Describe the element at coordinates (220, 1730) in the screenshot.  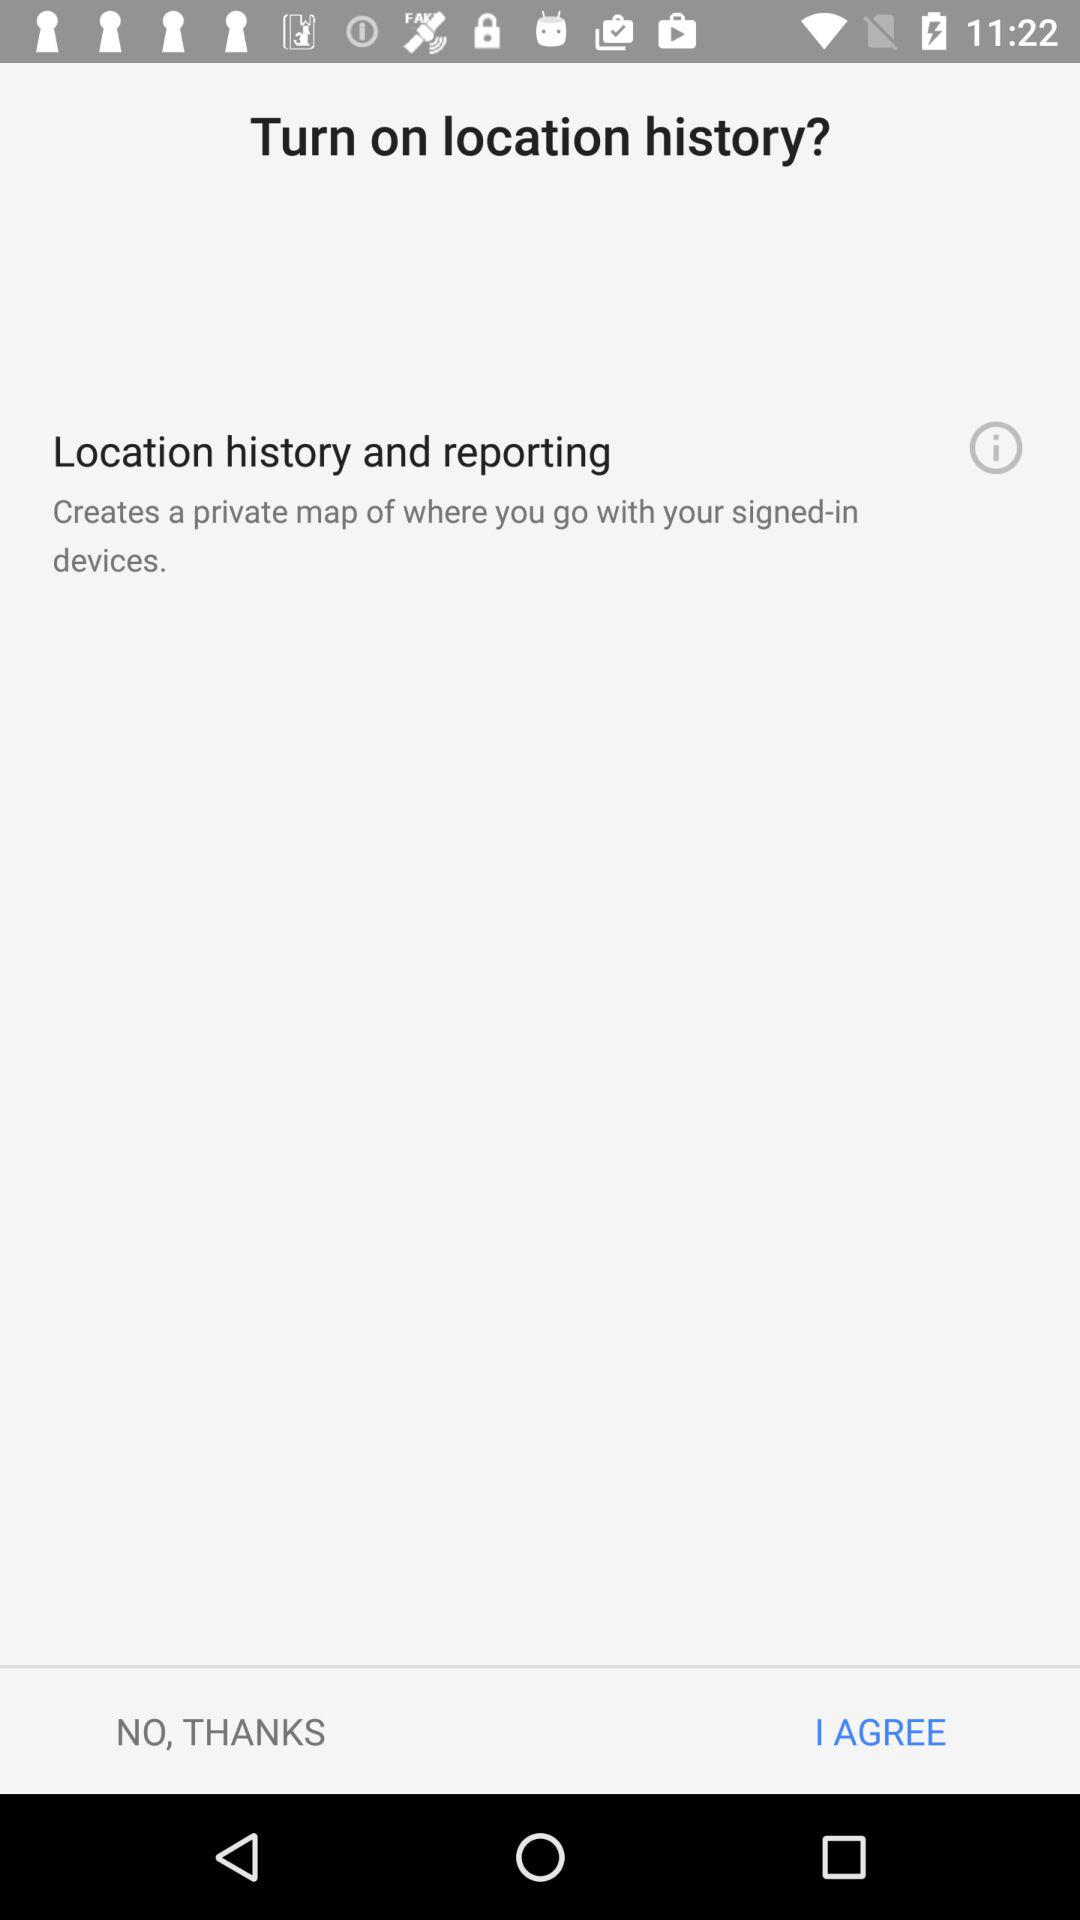
I see `swipe until the no, thanks` at that location.